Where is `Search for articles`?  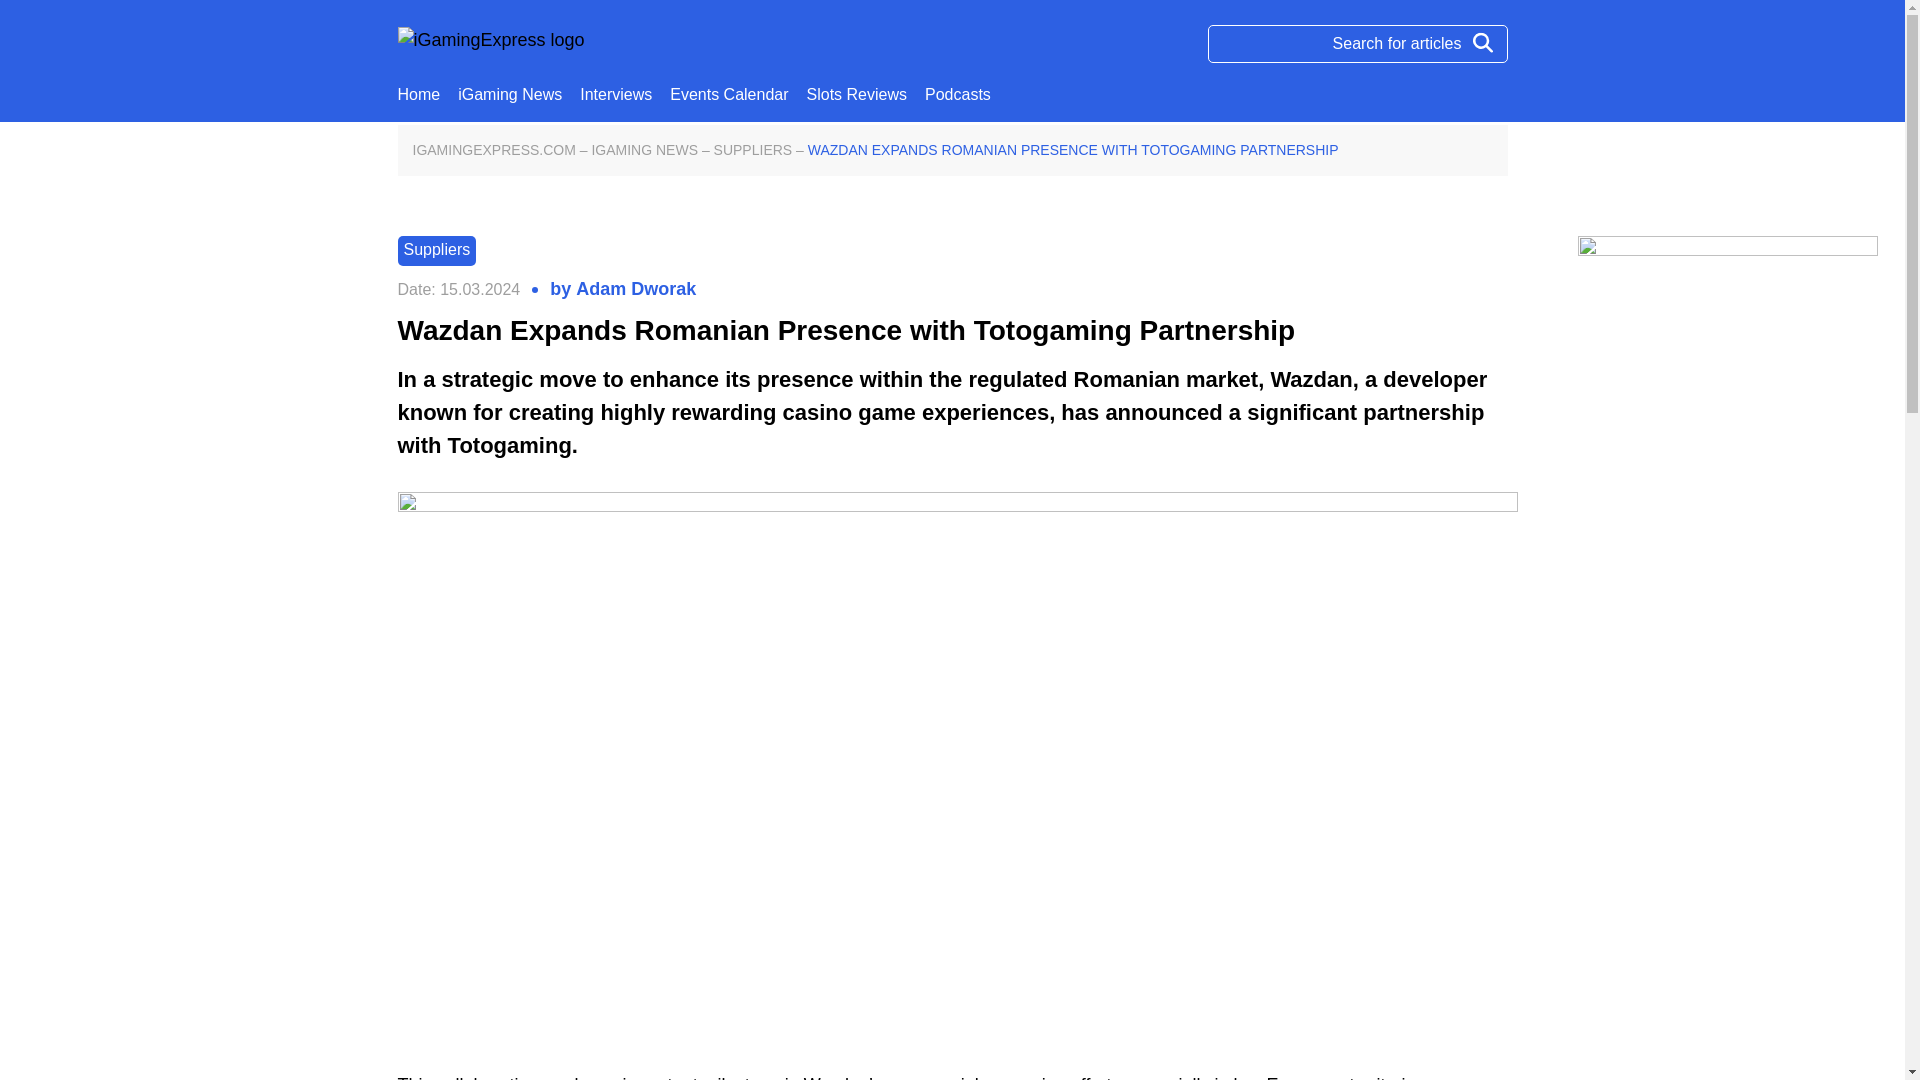 Search for articles is located at coordinates (1357, 43).